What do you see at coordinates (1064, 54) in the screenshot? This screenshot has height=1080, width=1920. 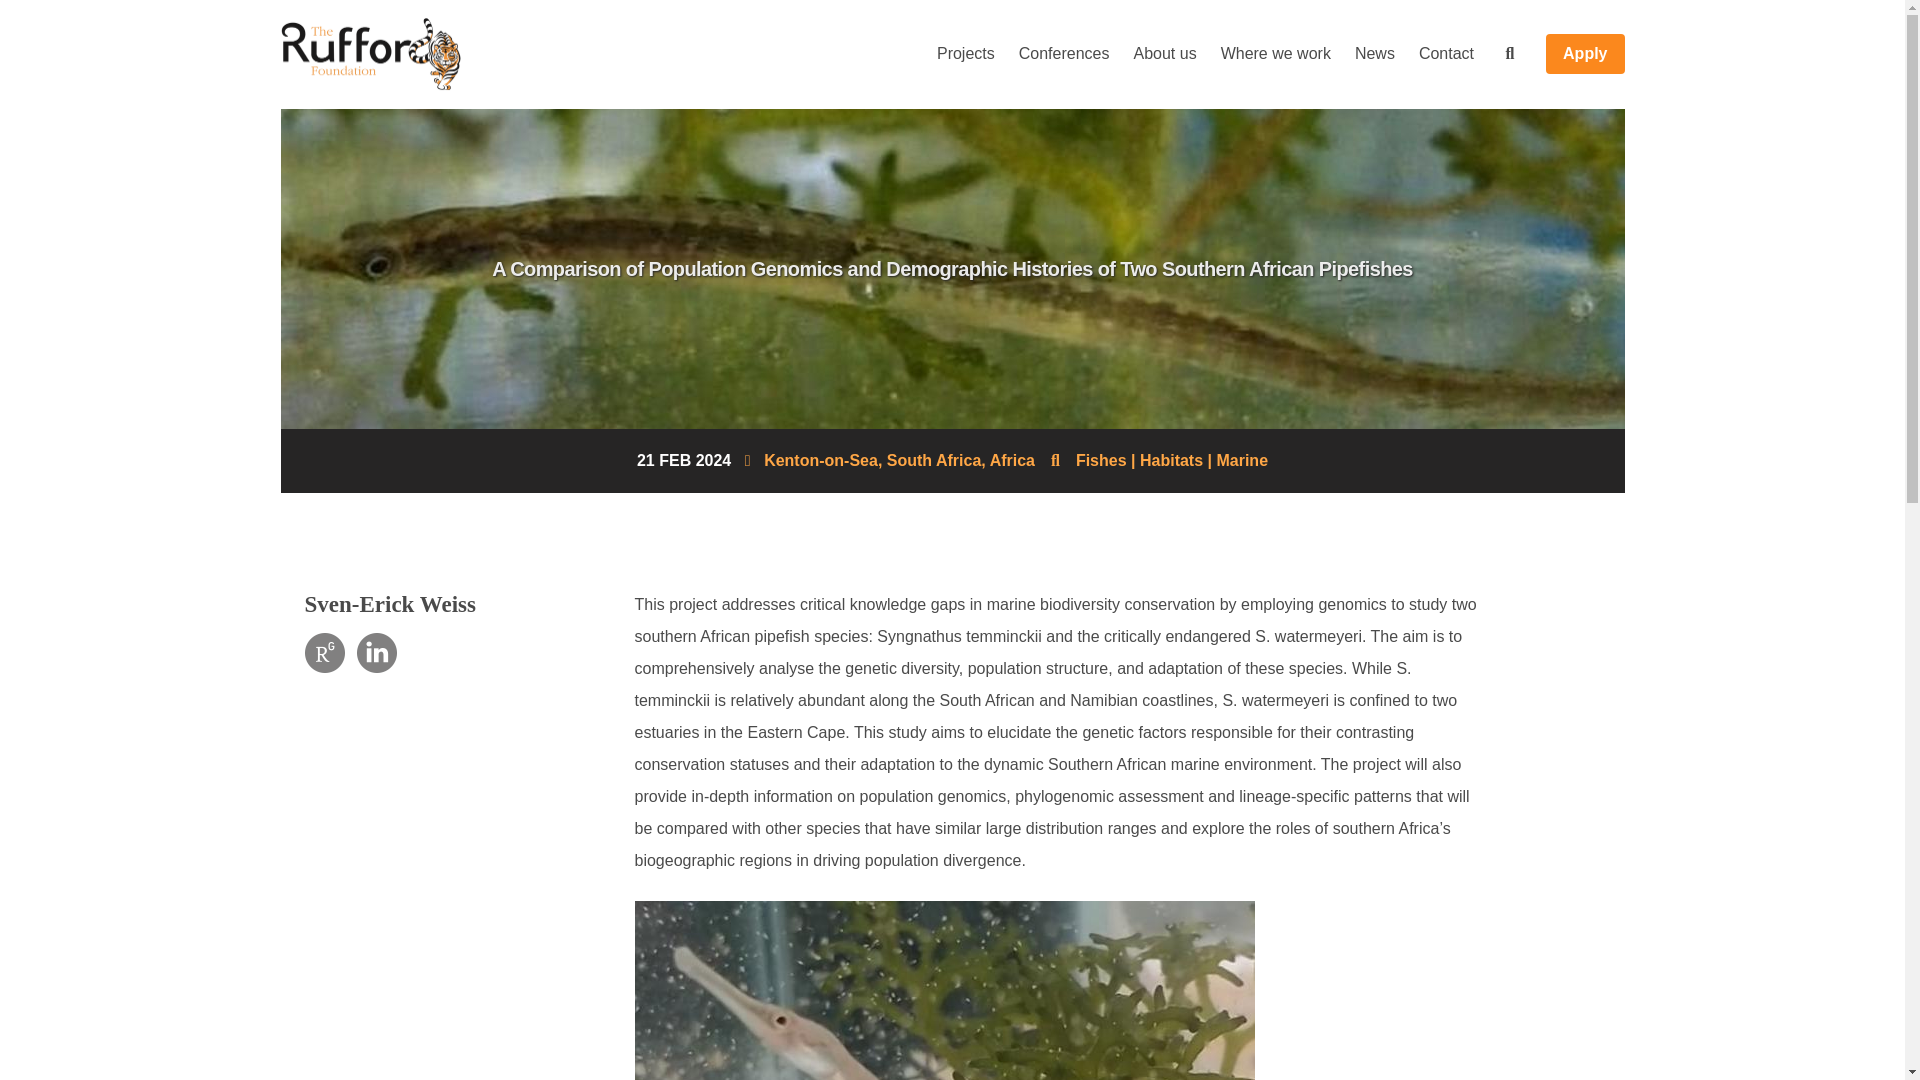 I see `Conferences` at bounding box center [1064, 54].